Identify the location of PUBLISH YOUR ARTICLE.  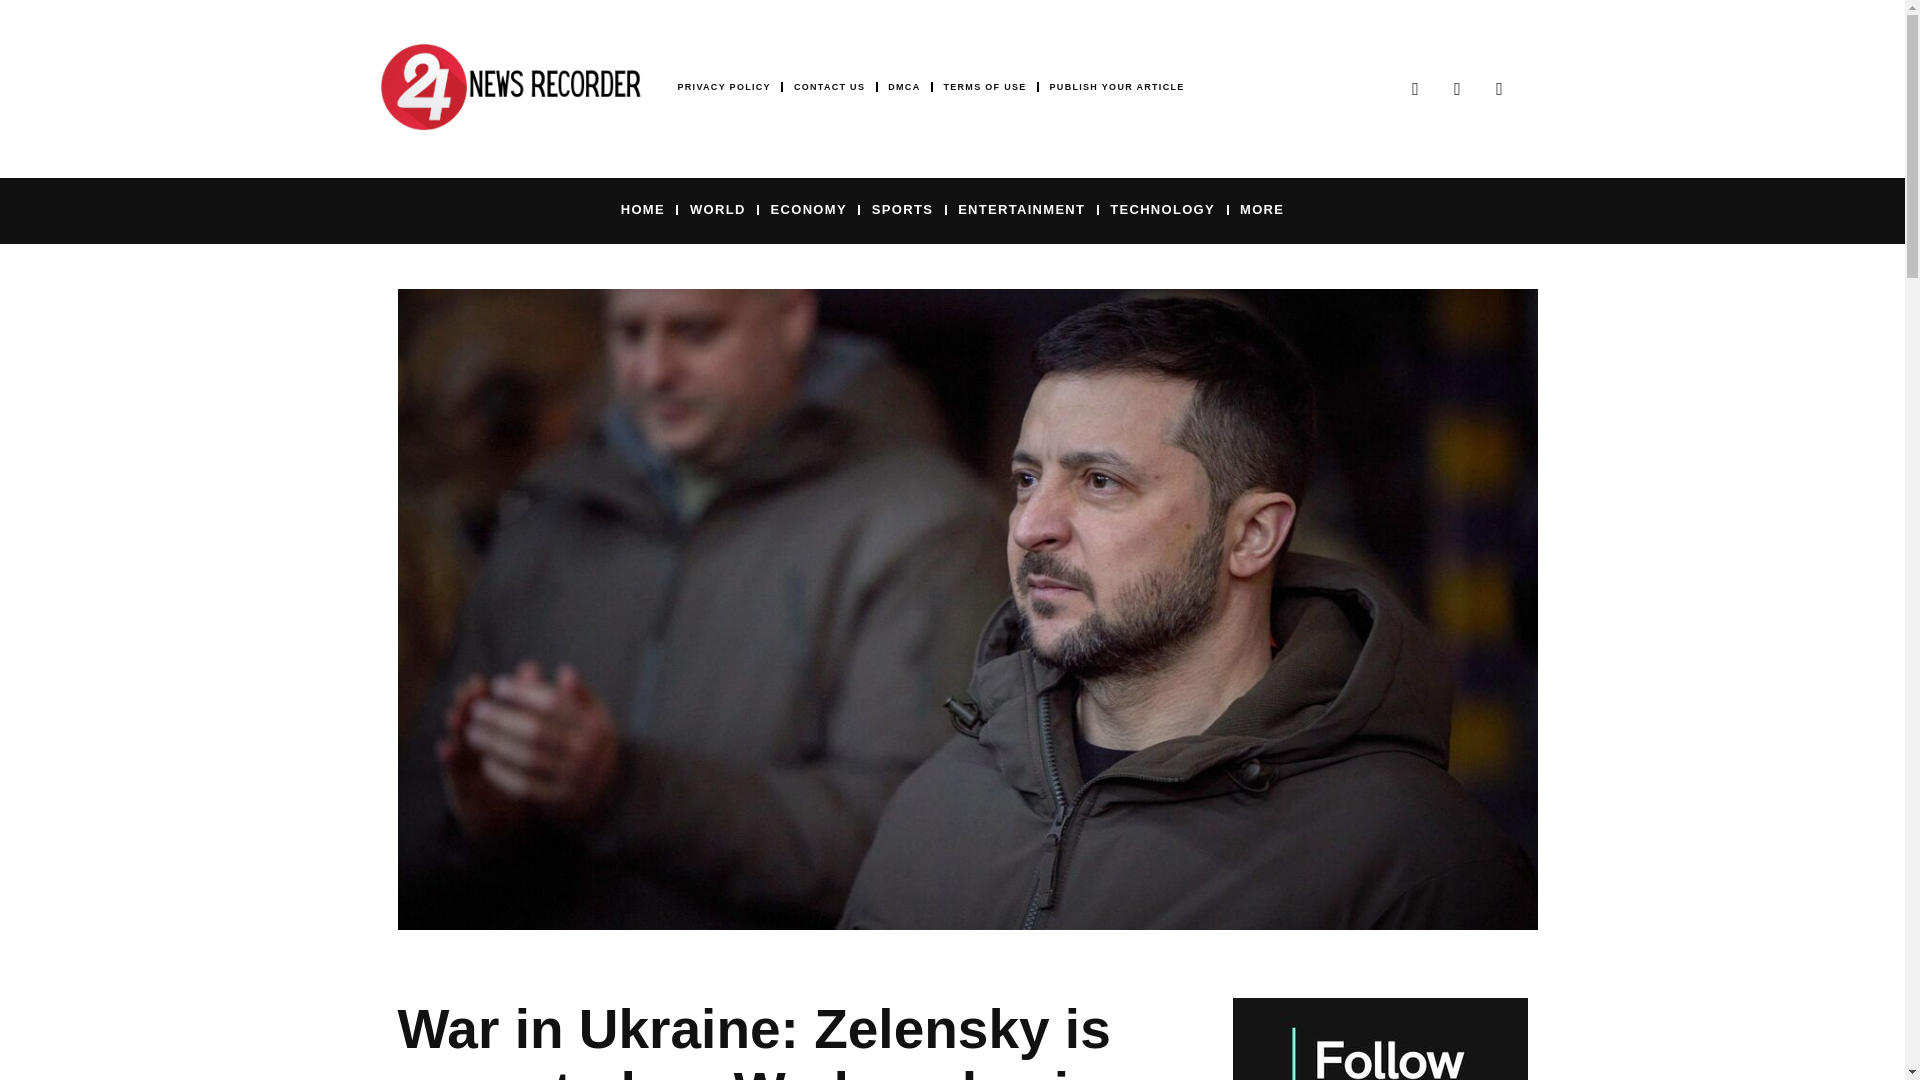
(1117, 87).